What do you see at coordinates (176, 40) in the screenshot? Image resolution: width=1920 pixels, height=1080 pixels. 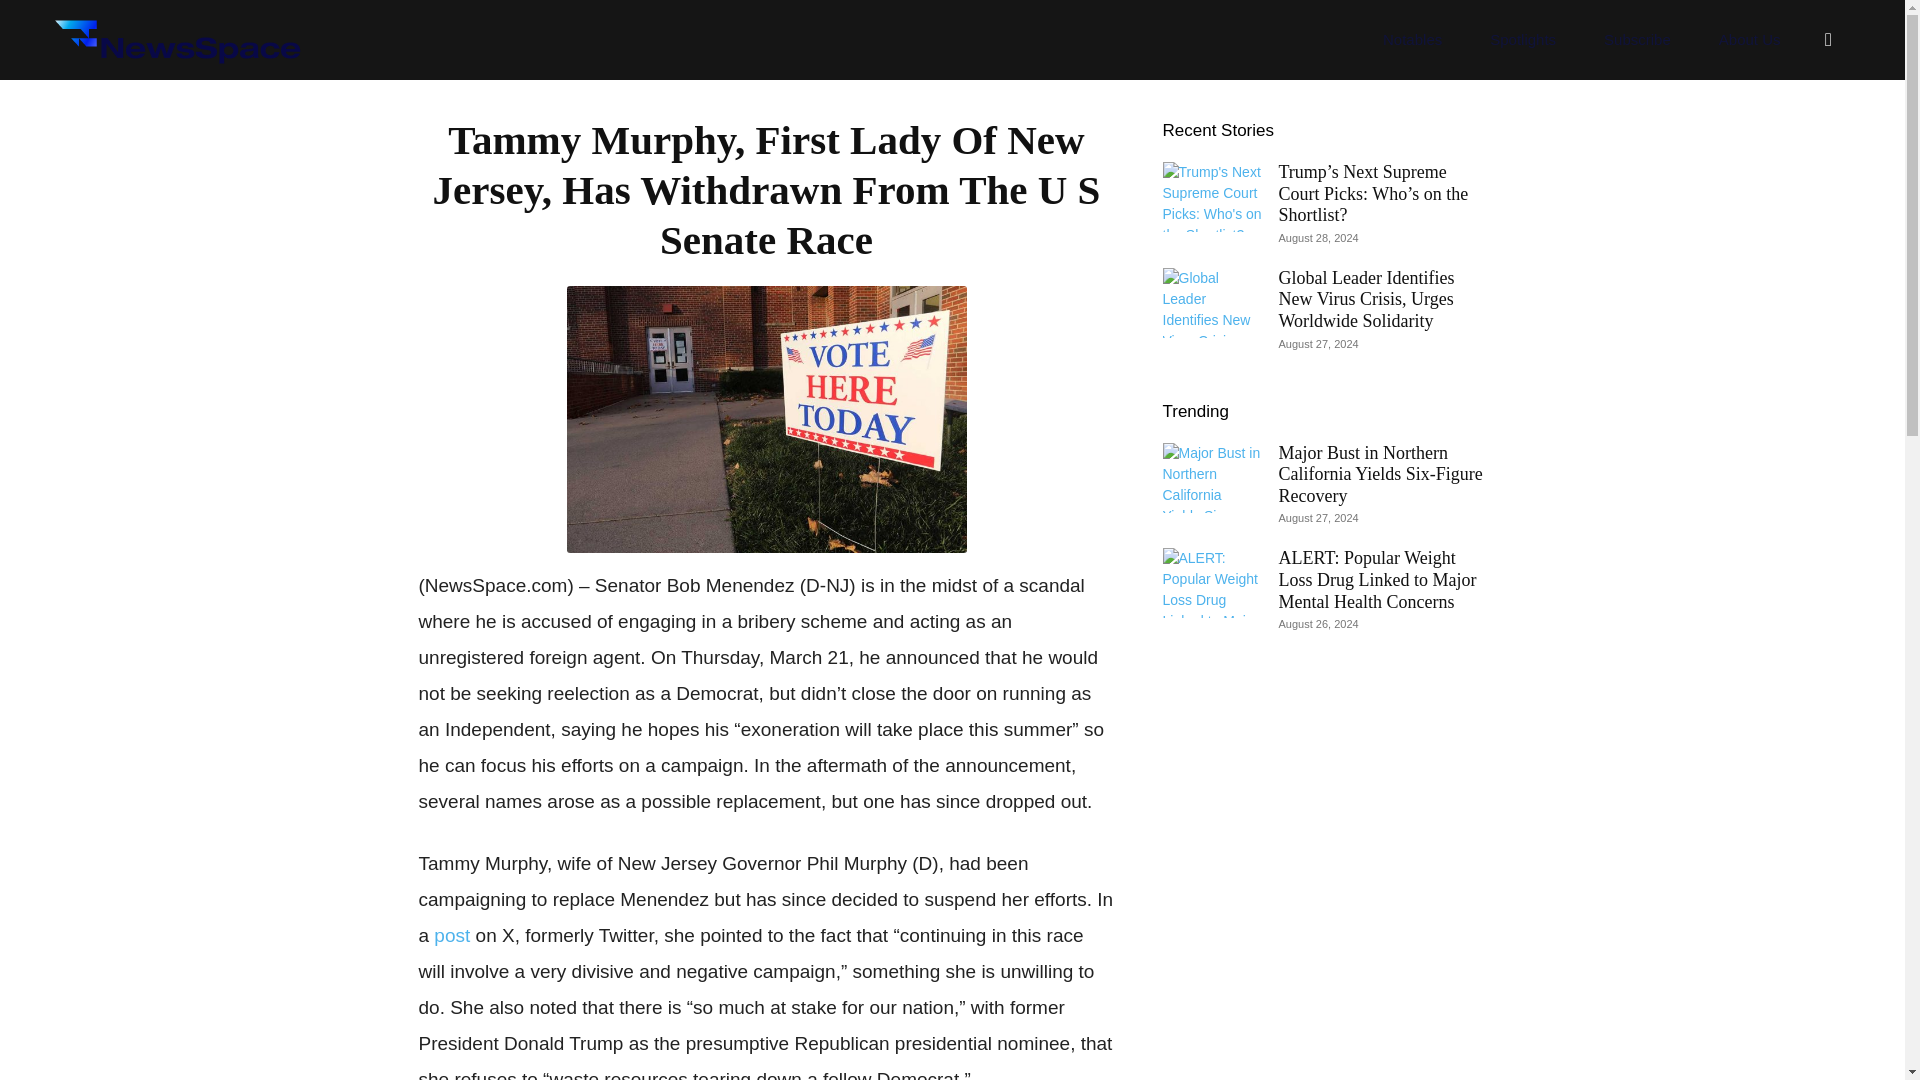 I see `News Space` at bounding box center [176, 40].